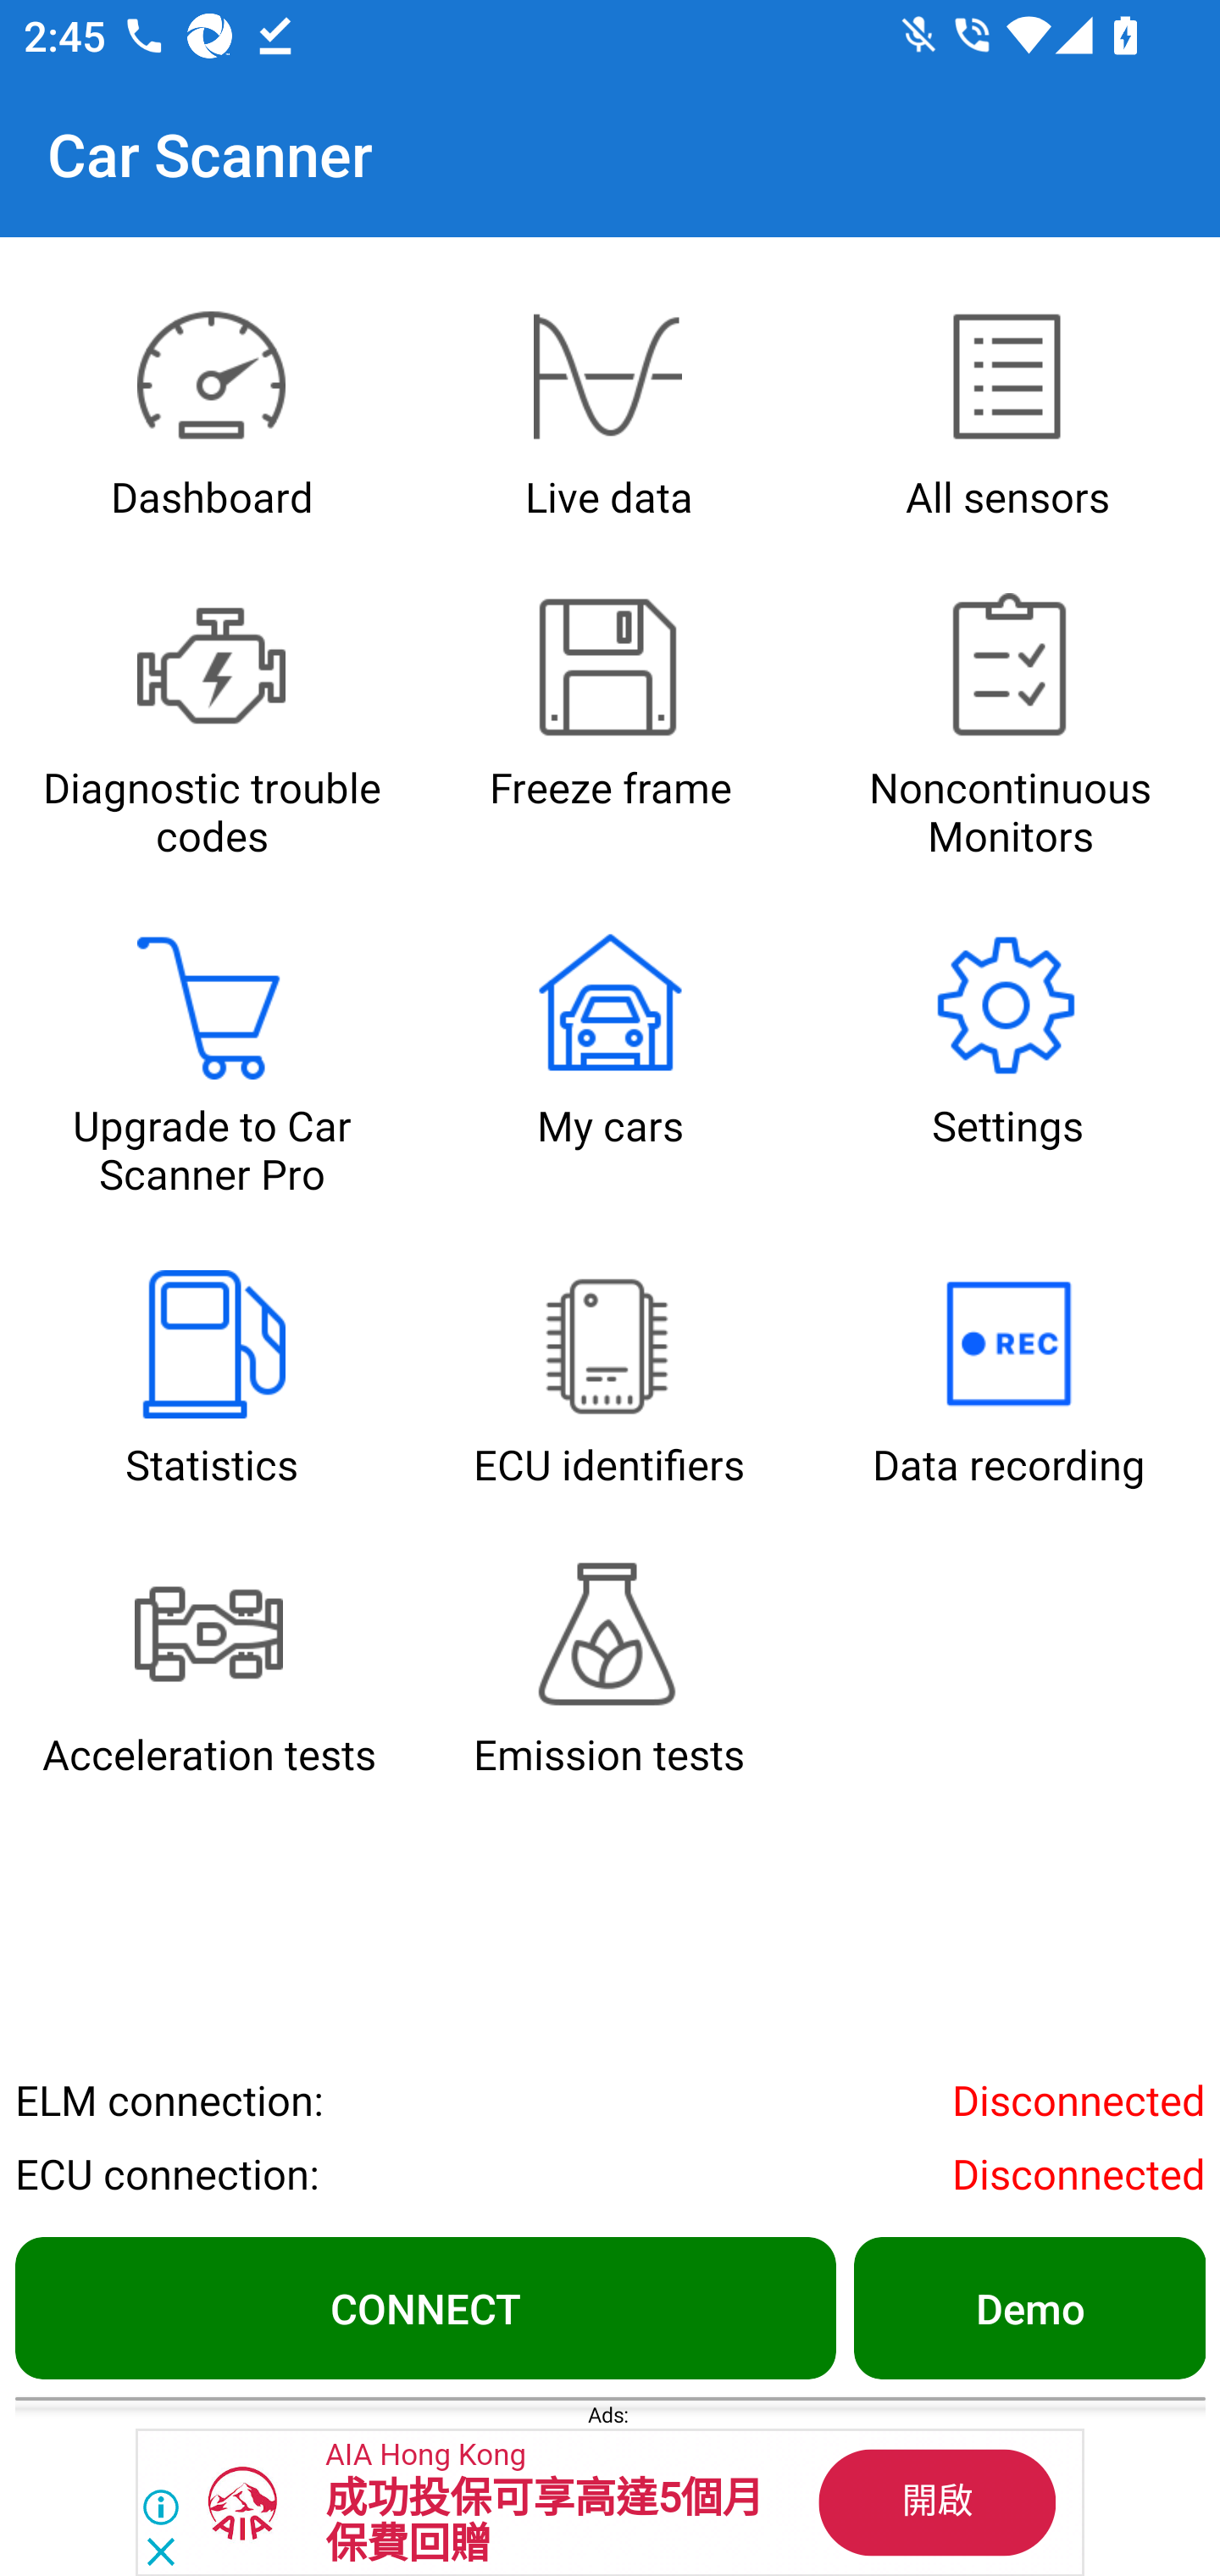 The height and width of the screenshot is (2576, 1220). What do you see at coordinates (1029, 2307) in the screenshot?
I see `Demo` at bounding box center [1029, 2307].